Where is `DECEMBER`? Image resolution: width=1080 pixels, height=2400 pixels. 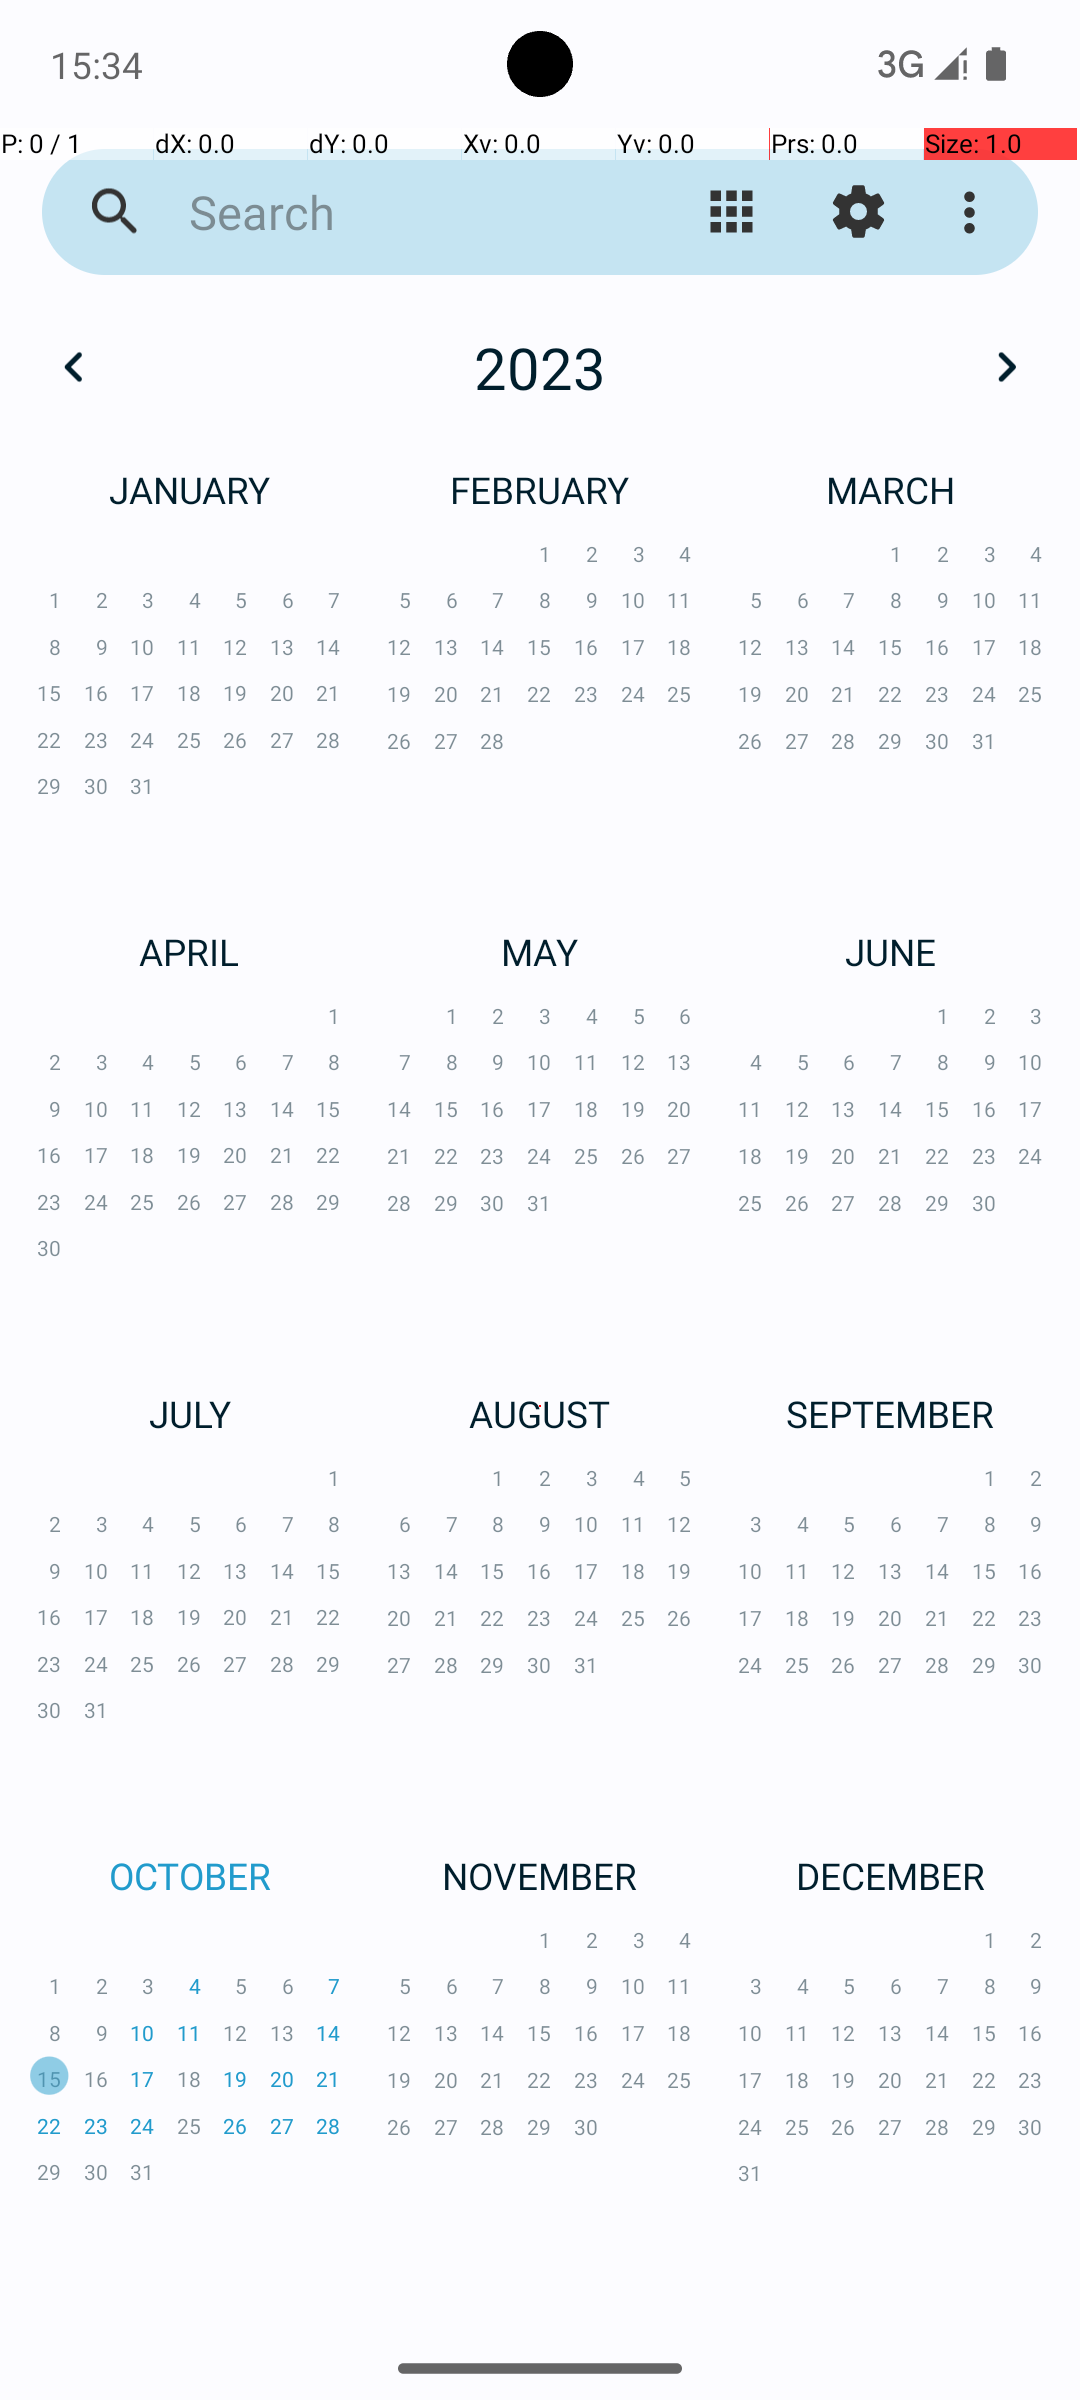 DECEMBER is located at coordinates (890, 1876).